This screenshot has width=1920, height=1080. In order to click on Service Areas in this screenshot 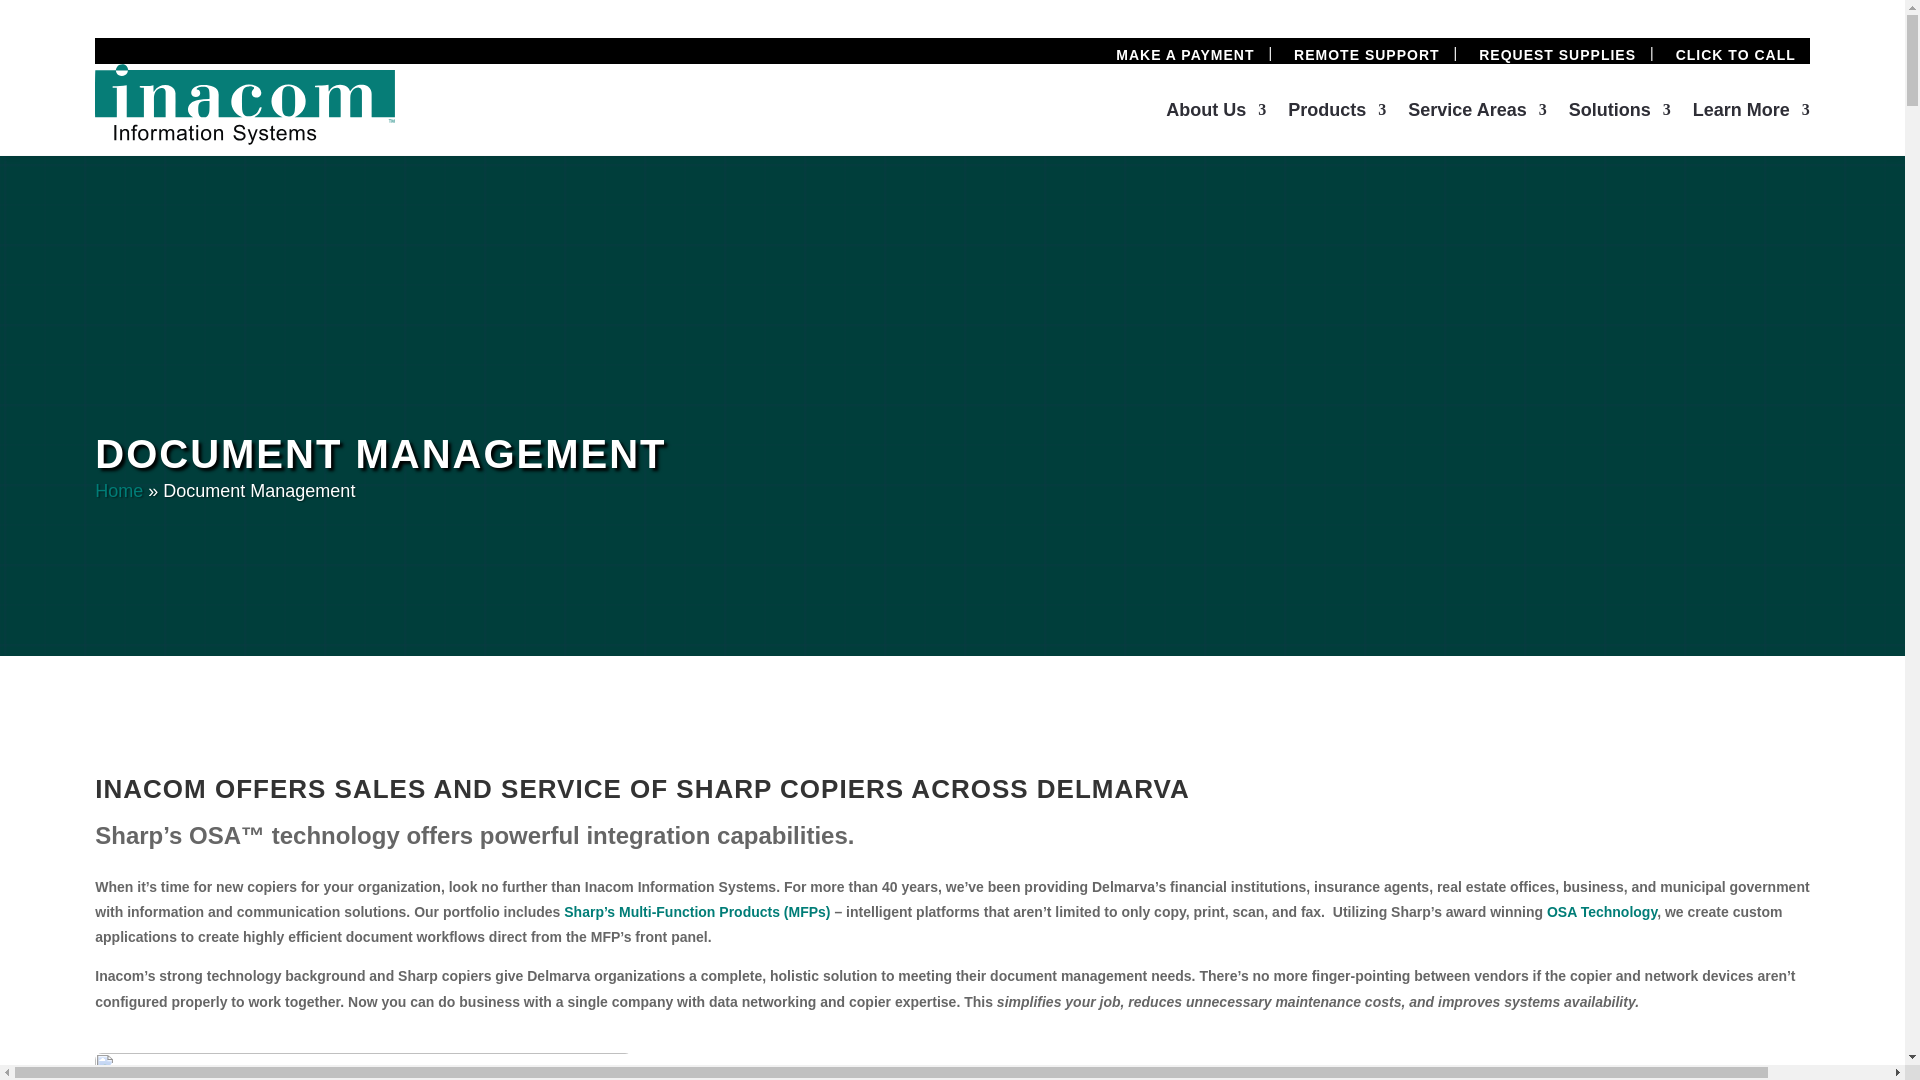, I will do `click(1476, 114)`.